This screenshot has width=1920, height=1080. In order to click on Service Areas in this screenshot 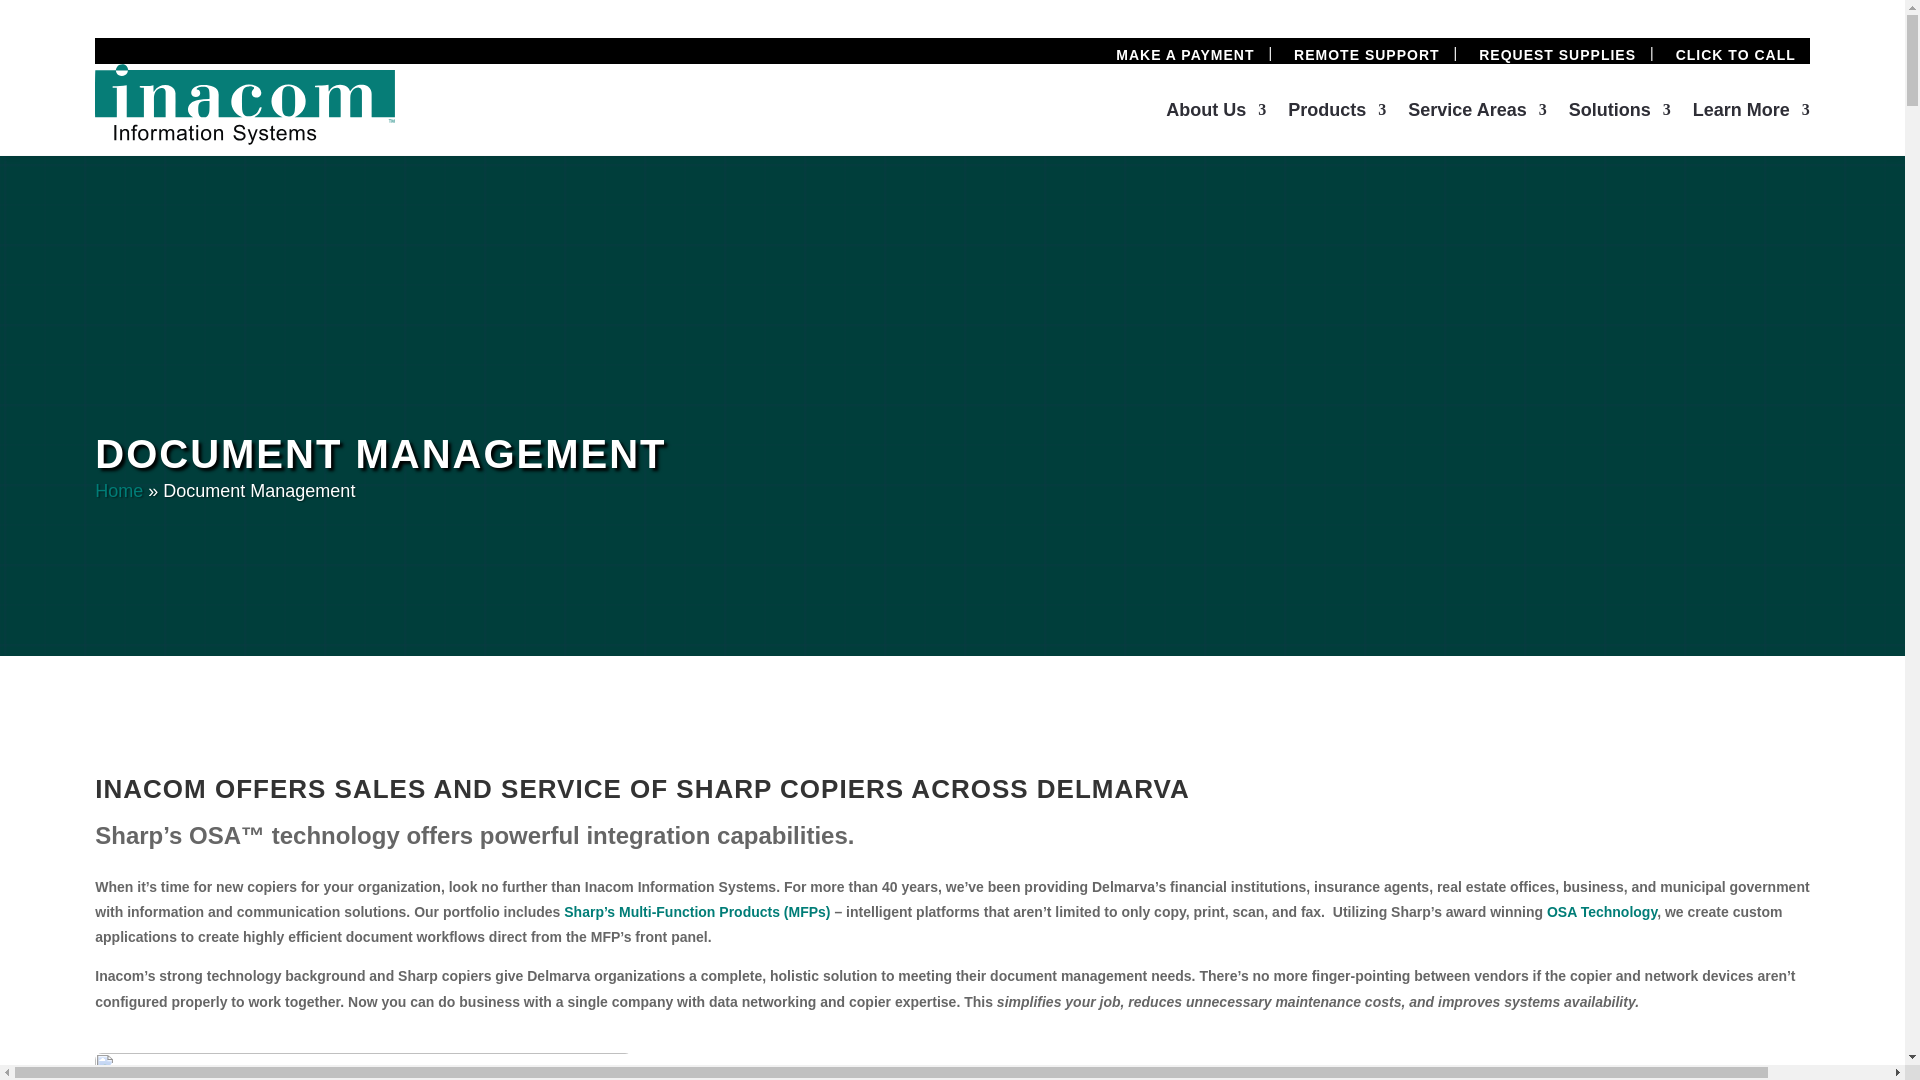, I will do `click(1476, 114)`.